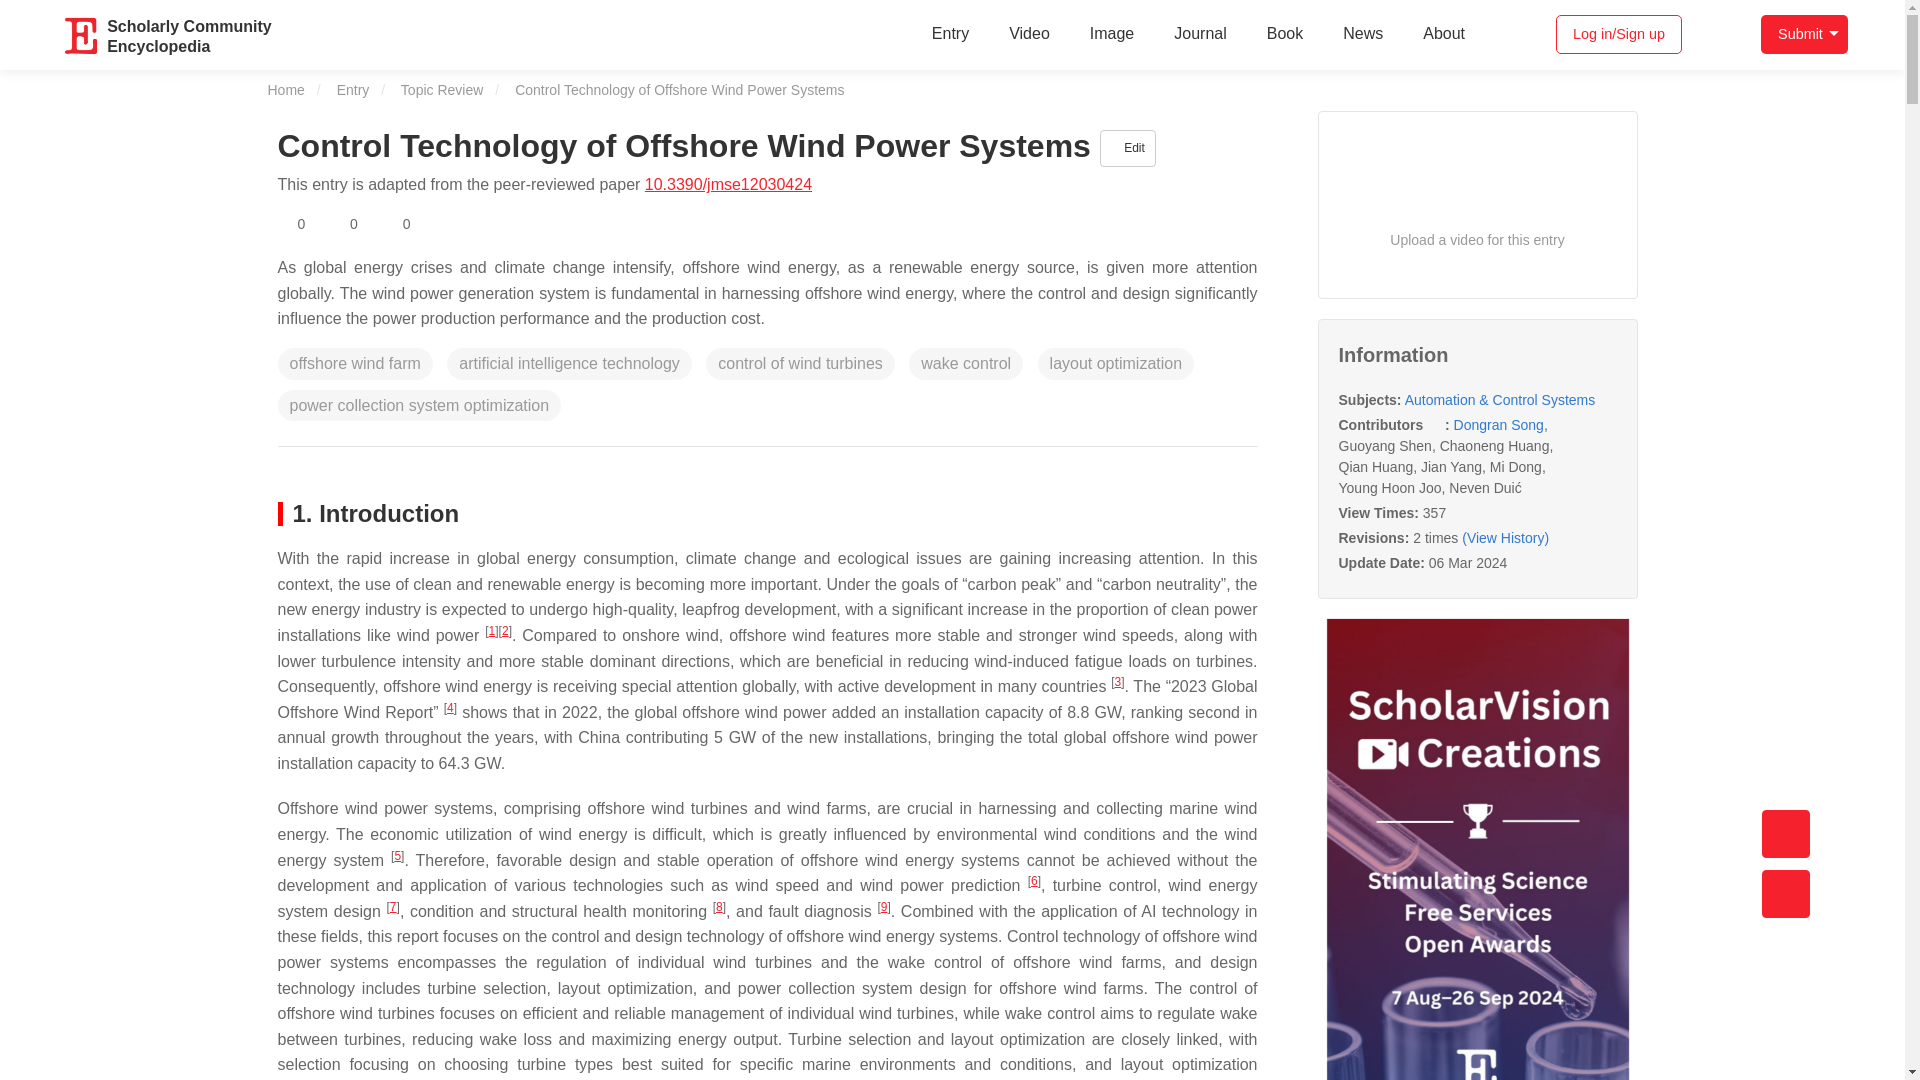 The height and width of the screenshot is (1080, 1920). I want to click on Favorite, so click(292, 224).